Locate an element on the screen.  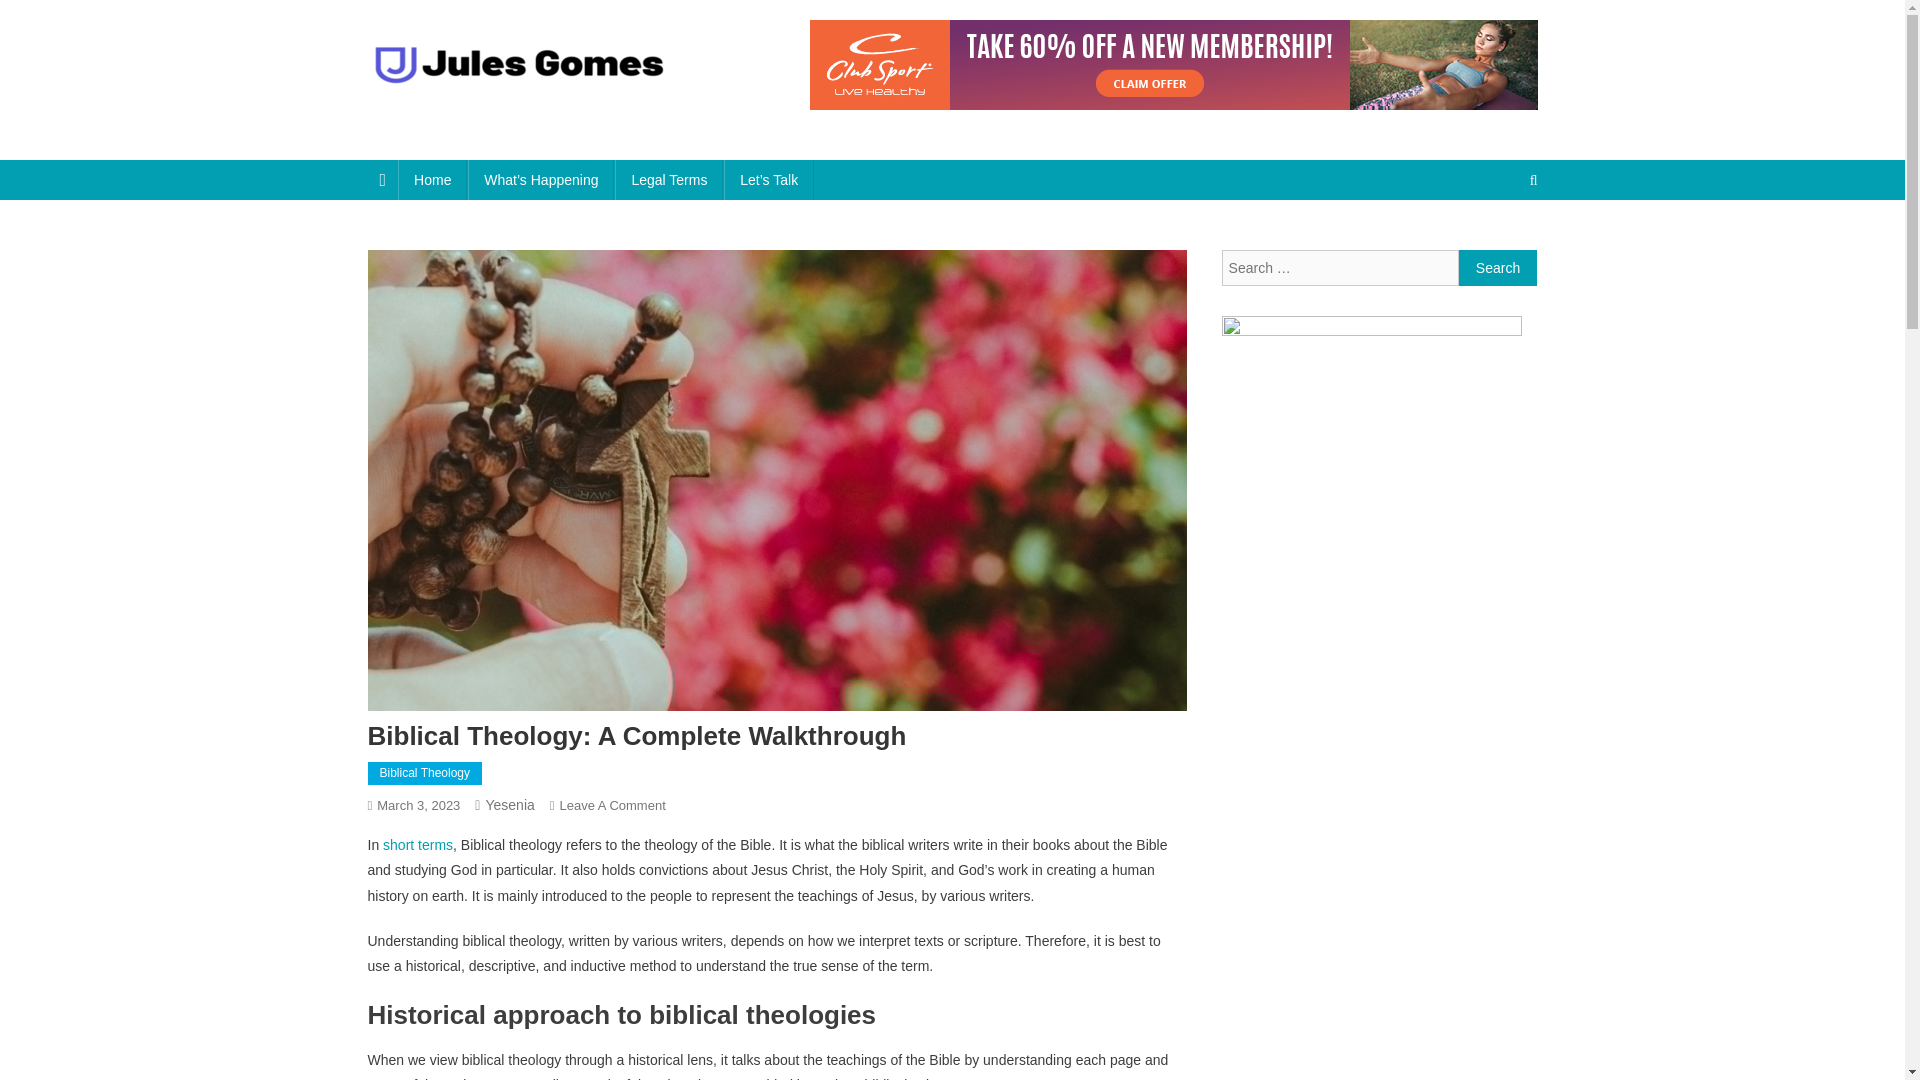
March 3, 2023 is located at coordinates (432, 179).